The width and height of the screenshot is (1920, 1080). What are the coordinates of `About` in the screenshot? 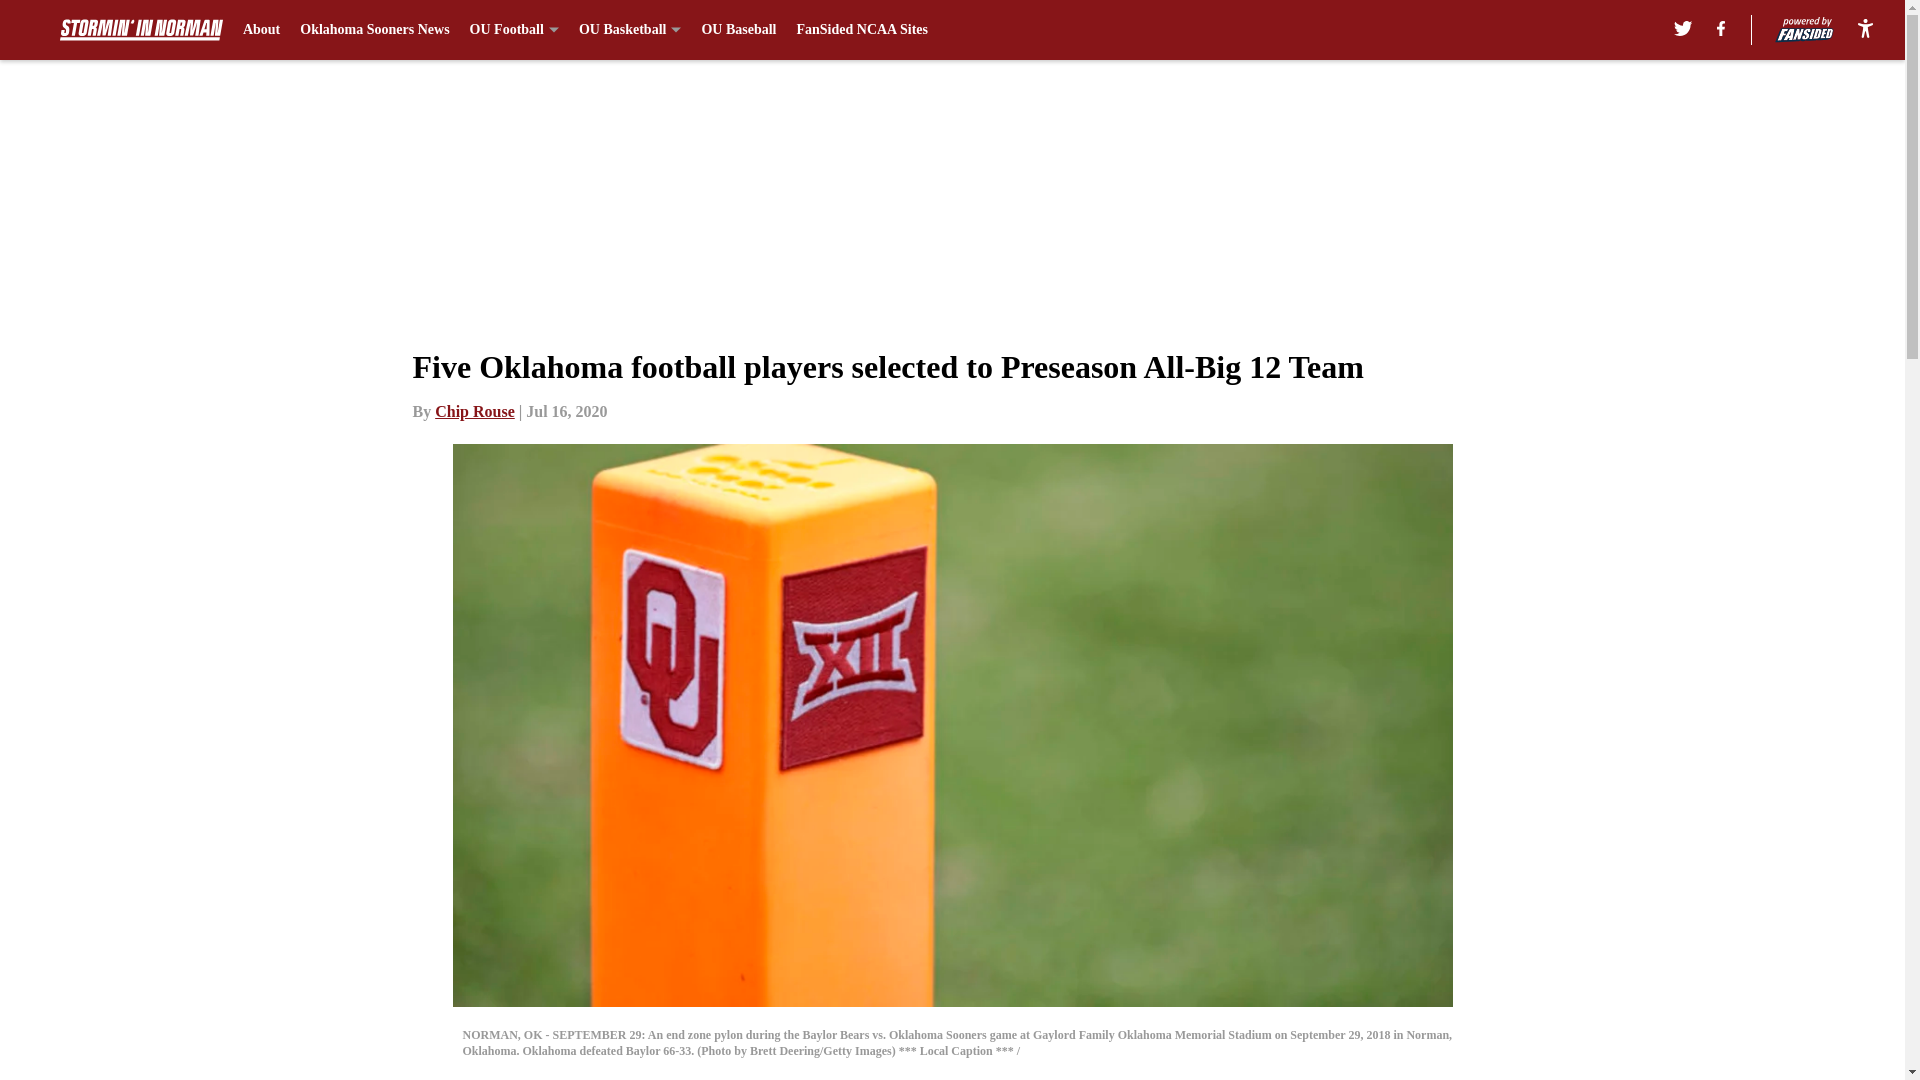 It's located at (262, 30).